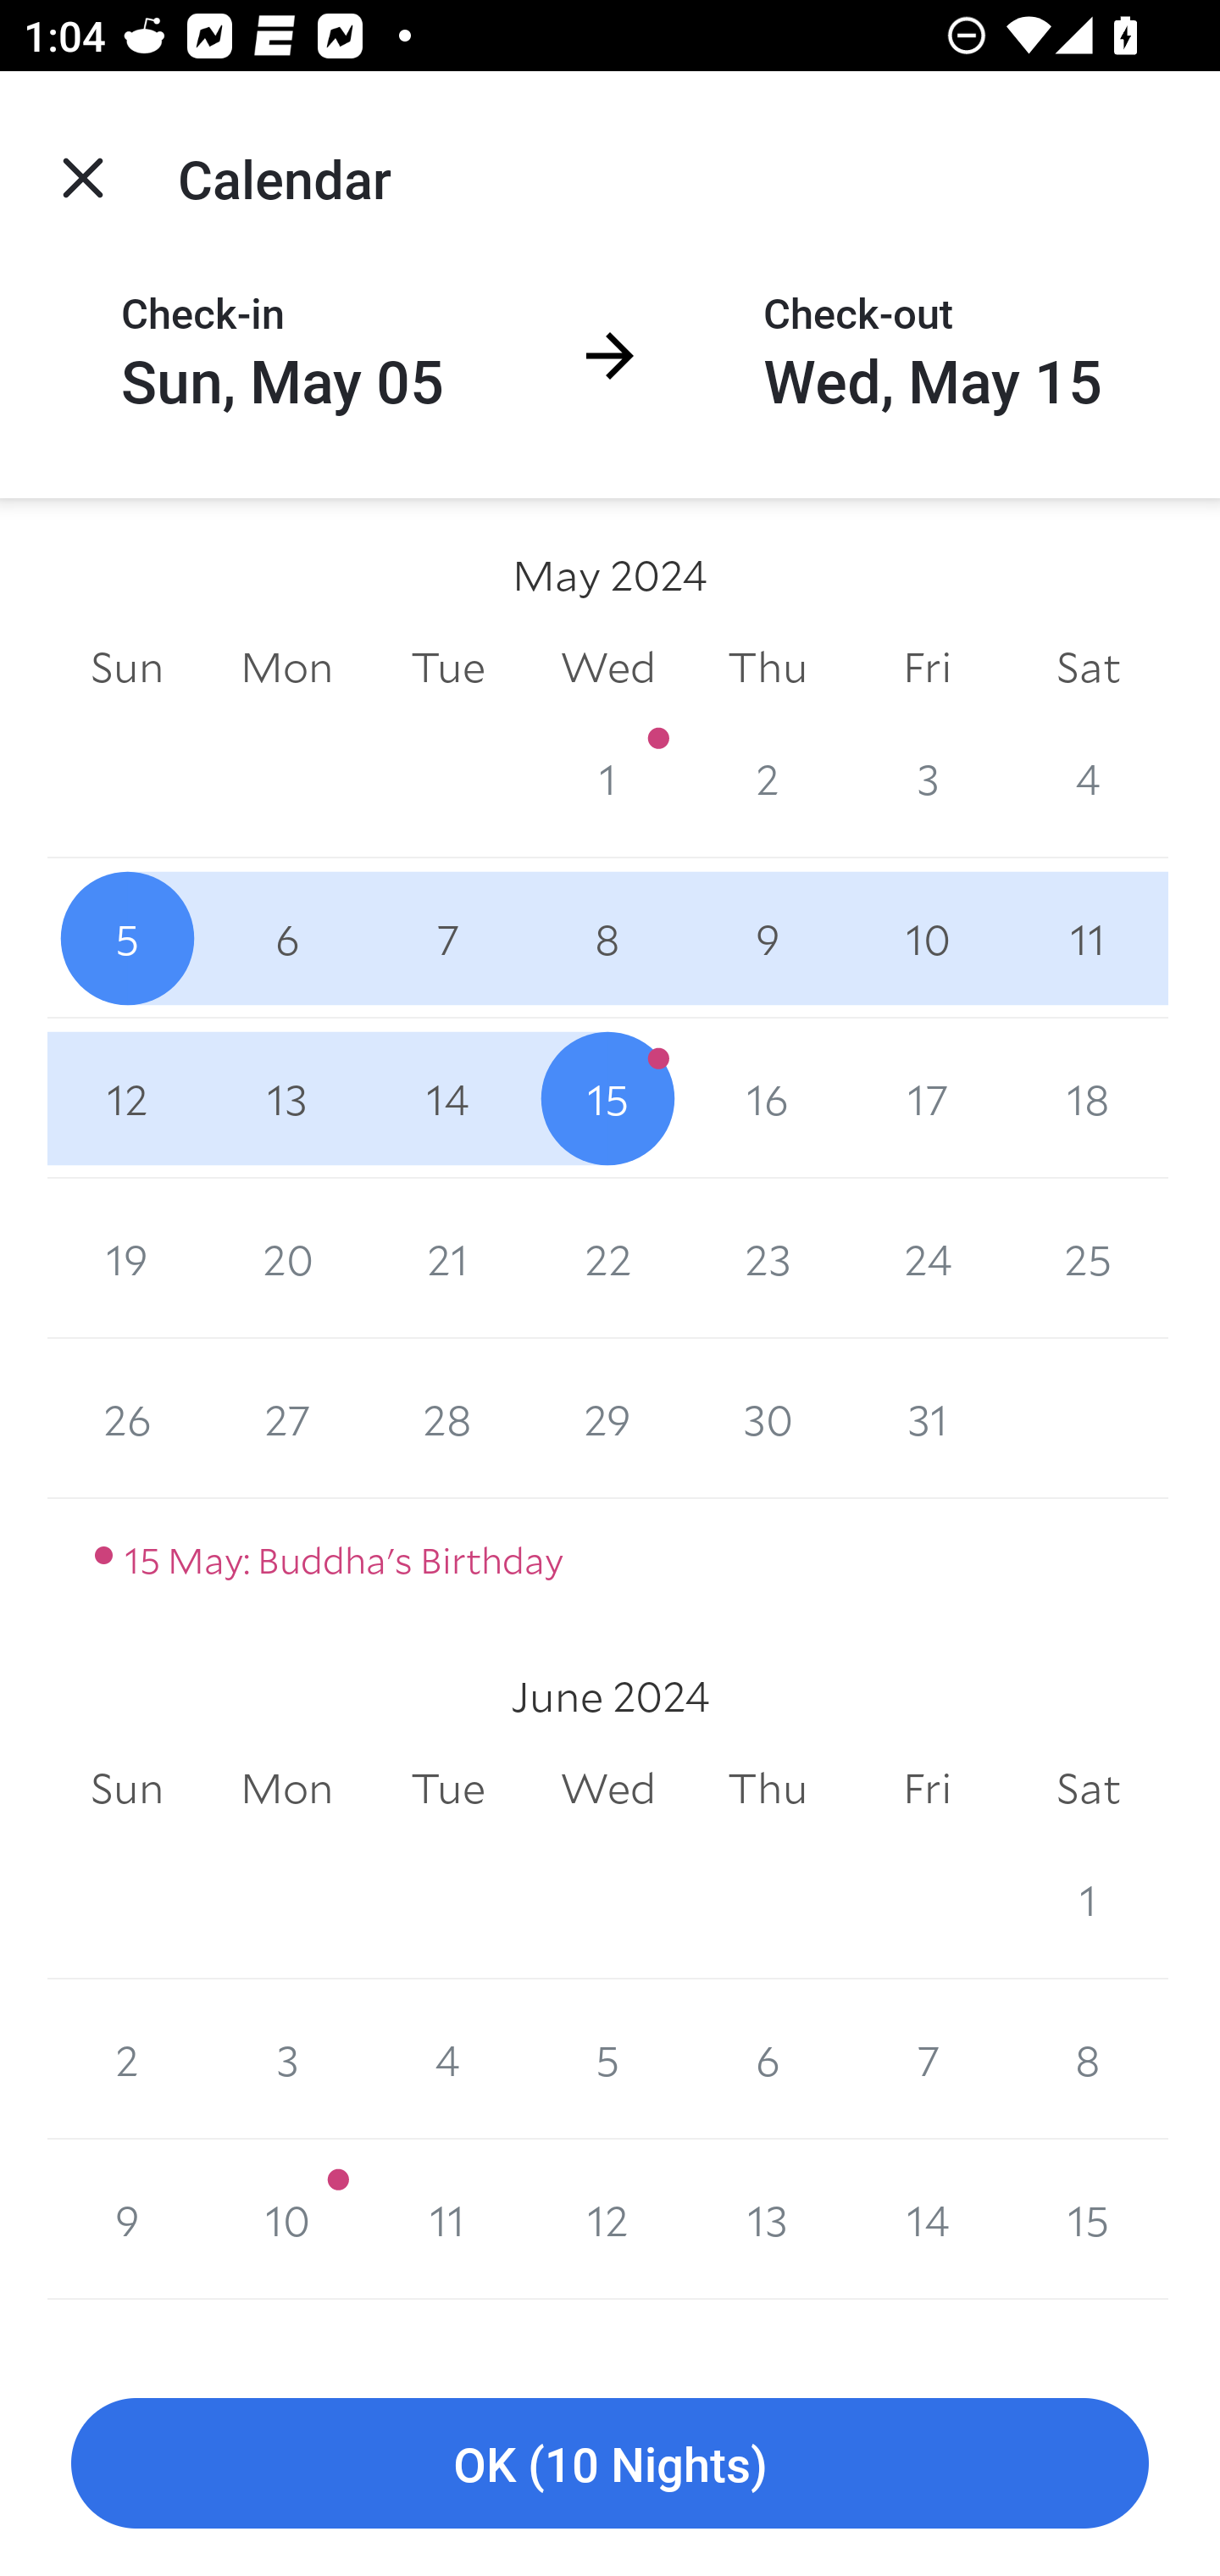 The image size is (1220, 2576). I want to click on 7 7 May 2024, so click(447, 937).